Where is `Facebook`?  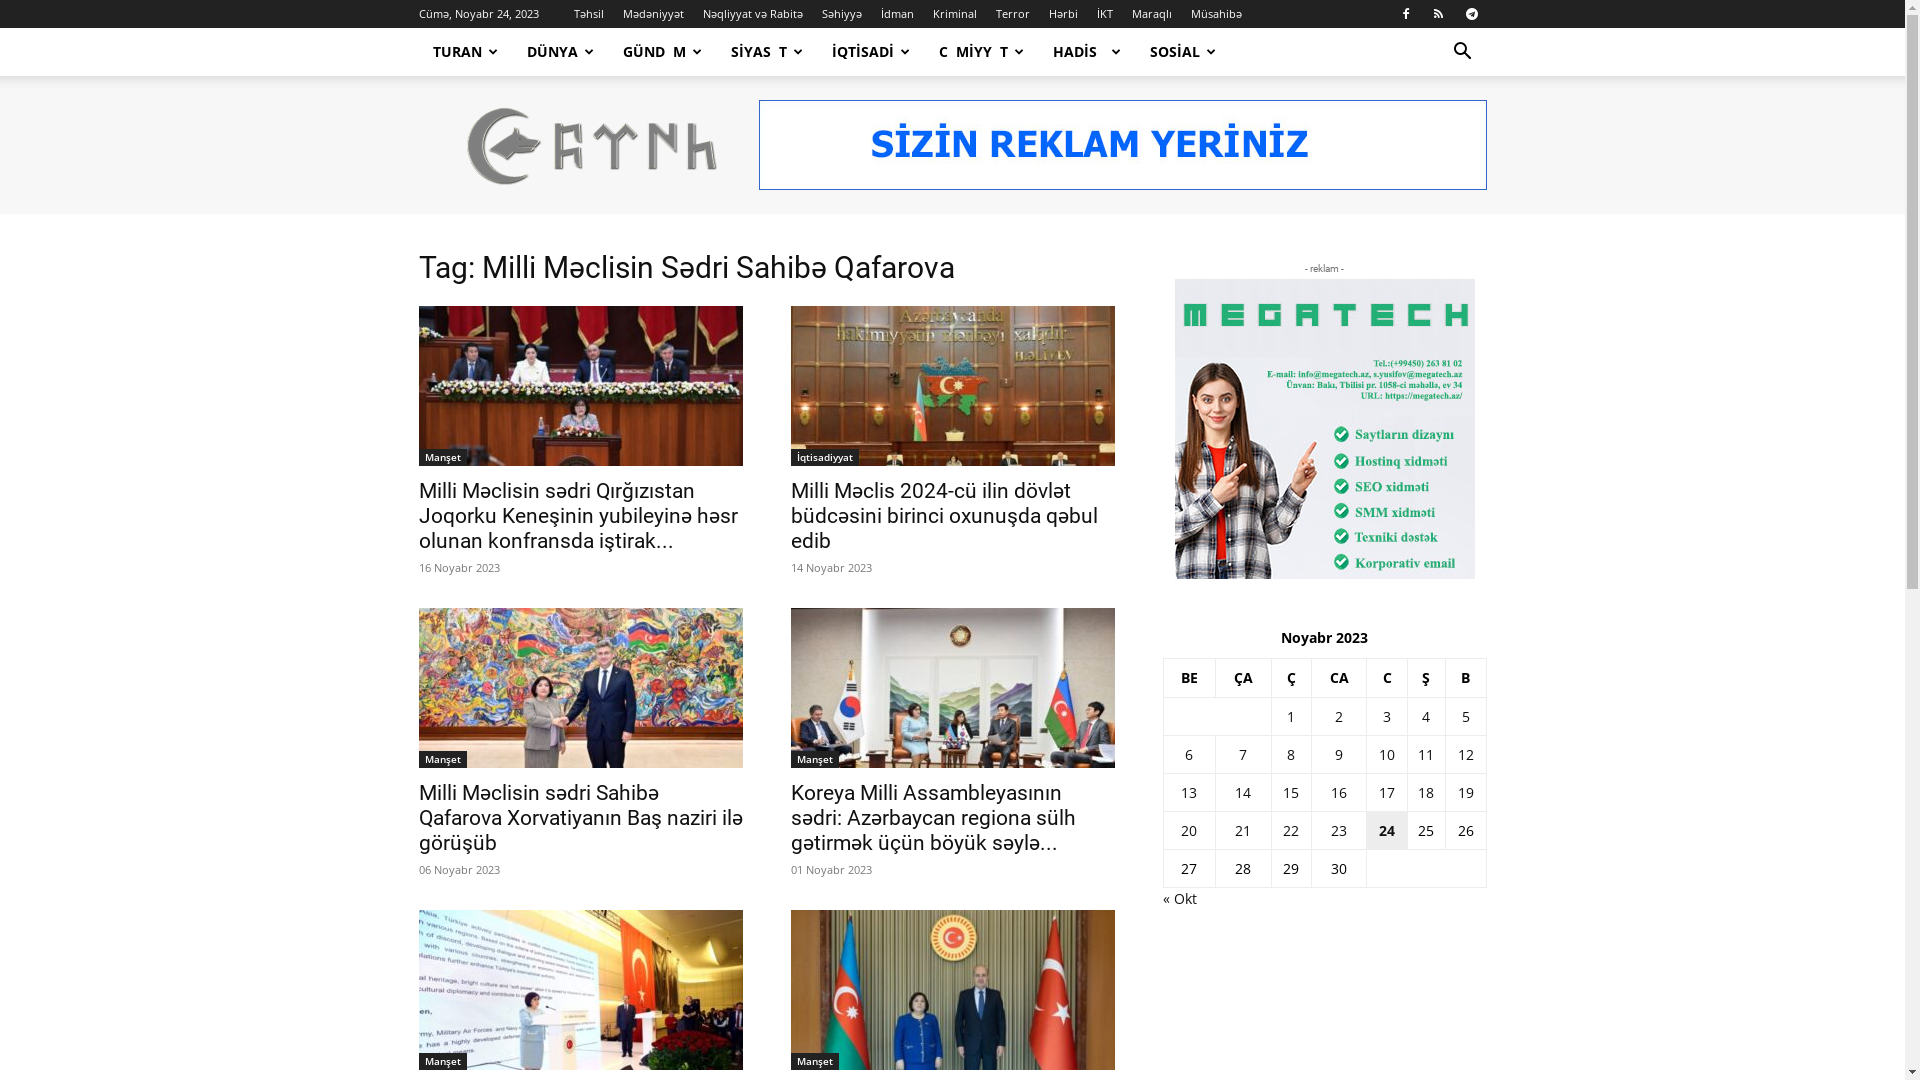 Facebook is located at coordinates (1405, 14).